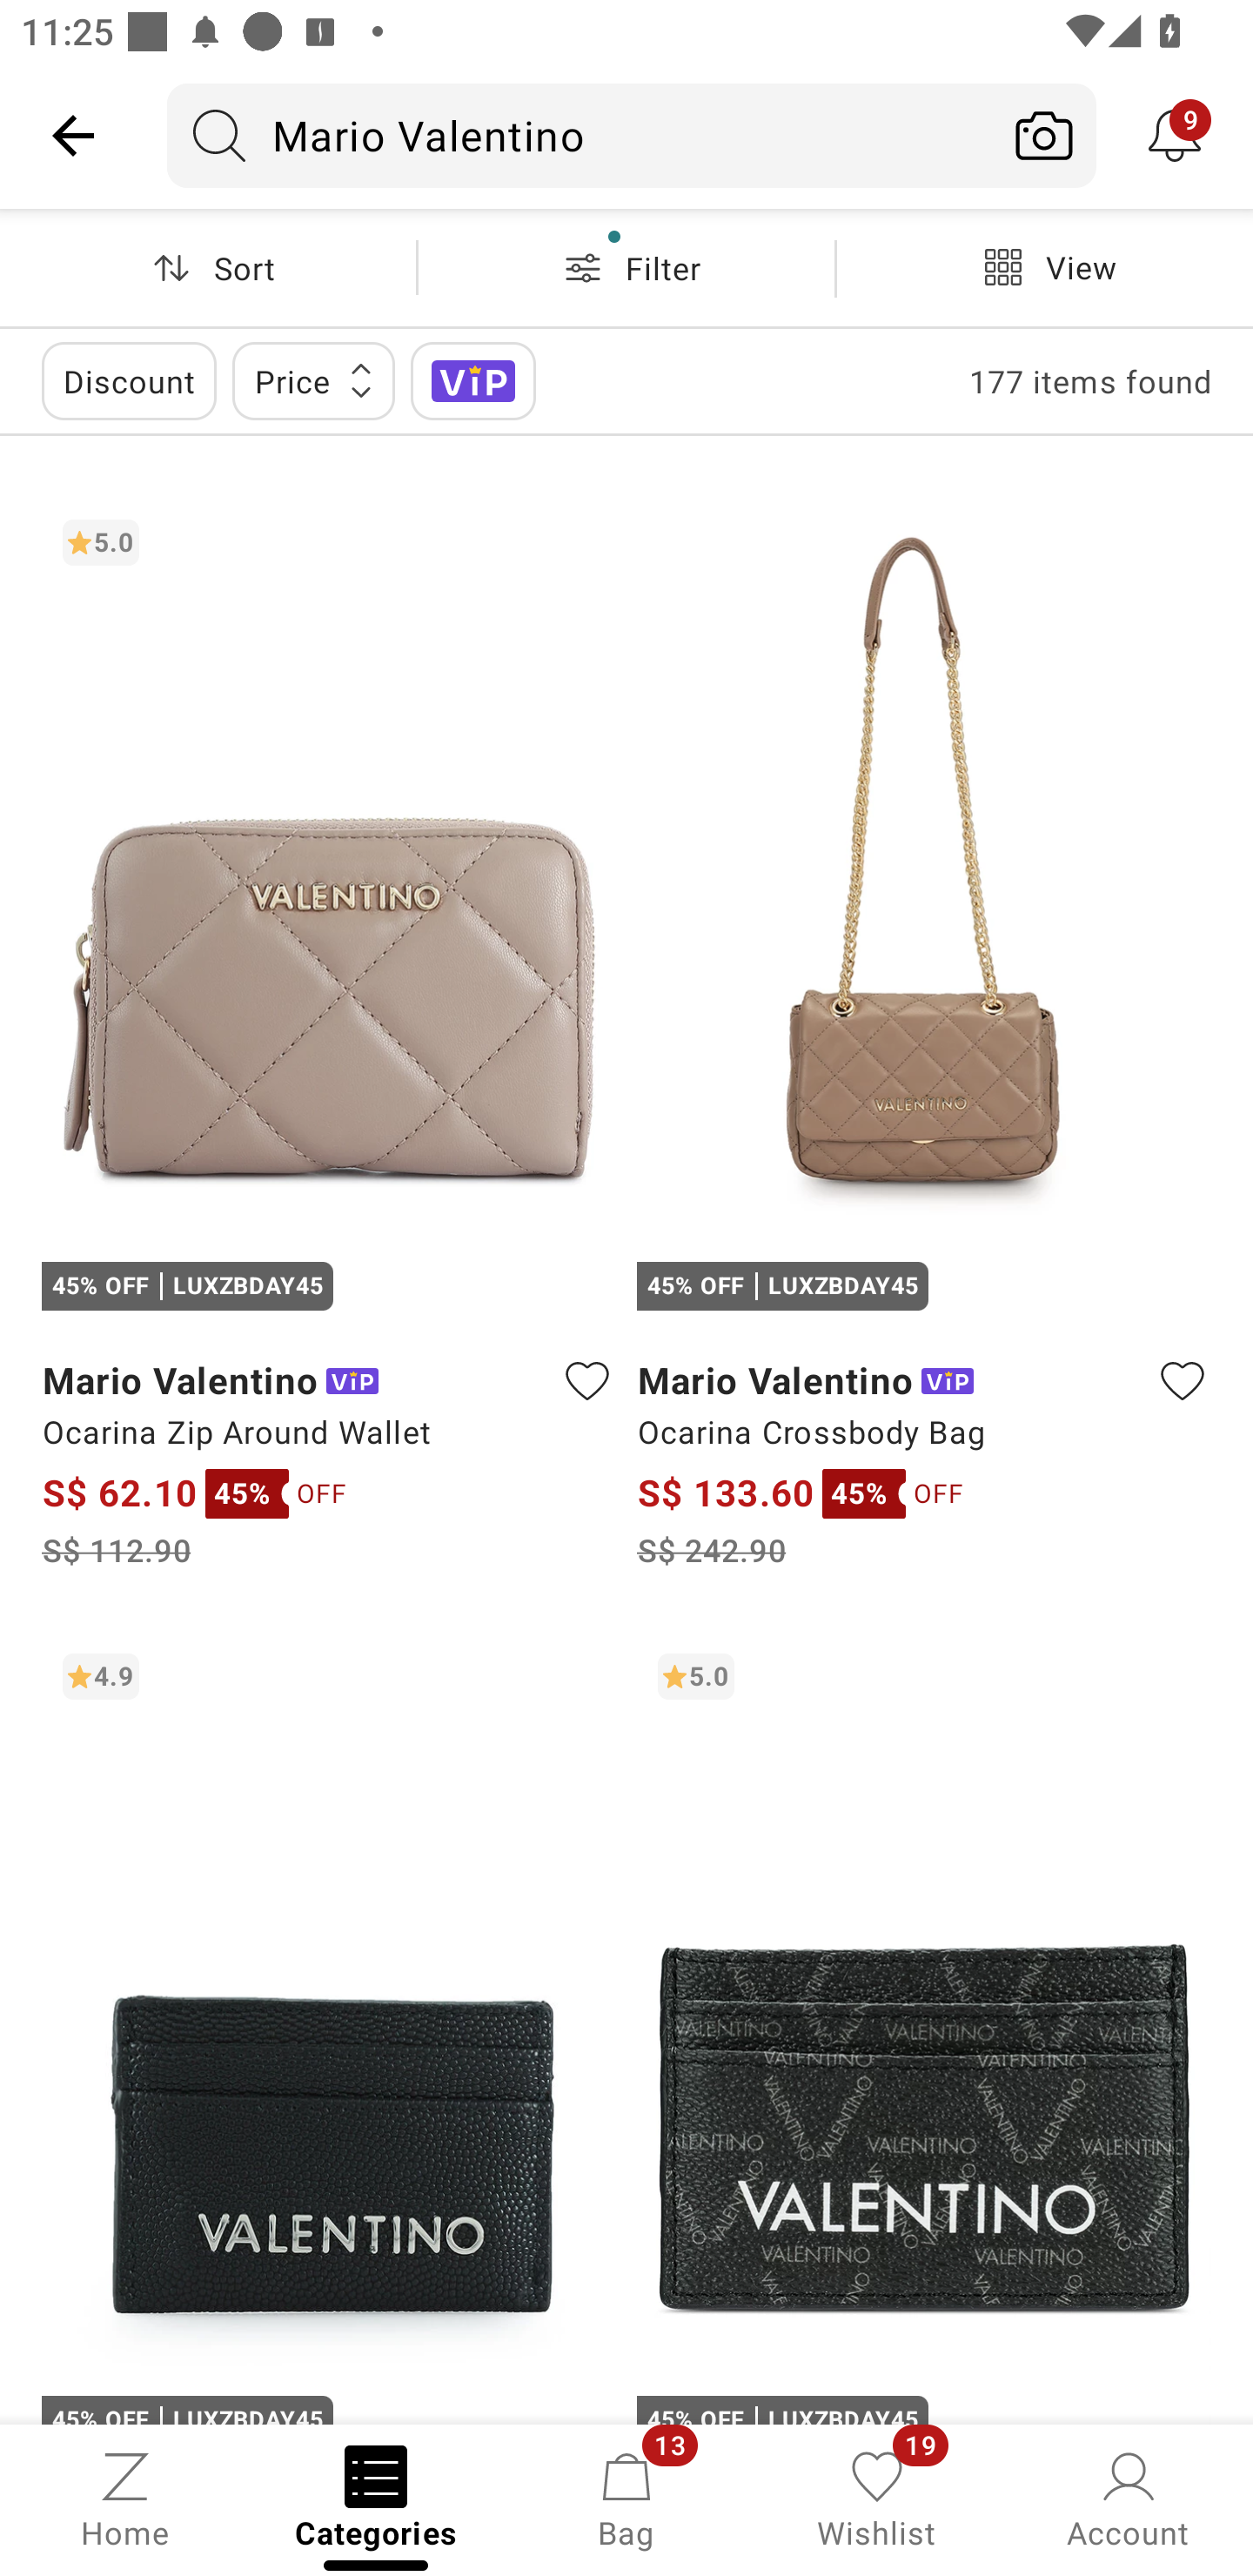 The height and width of the screenshot is (2576, 1253). Describe the element at coordinates (129, 381) in the screenshot. I see `Discount` at that location.